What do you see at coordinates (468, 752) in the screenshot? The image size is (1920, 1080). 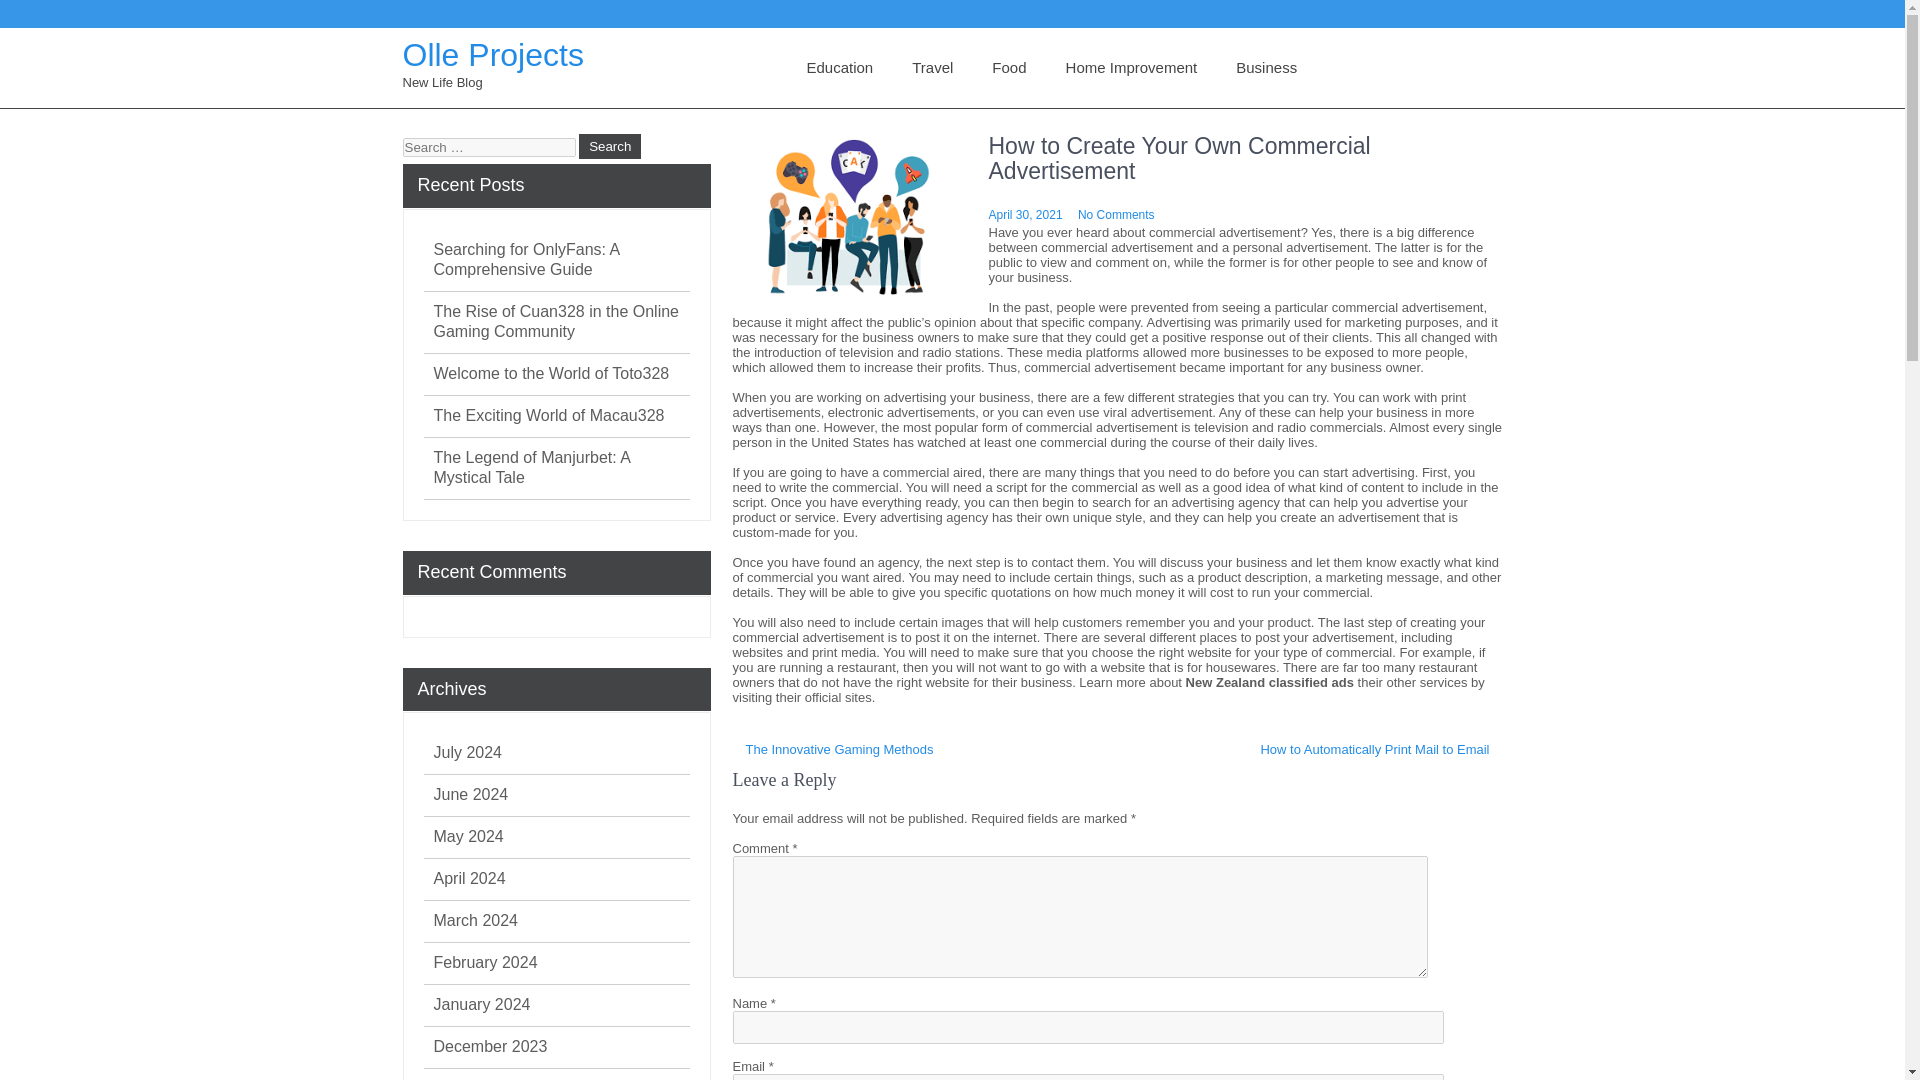 I see `July 2024` at bounding box center [468, 752].